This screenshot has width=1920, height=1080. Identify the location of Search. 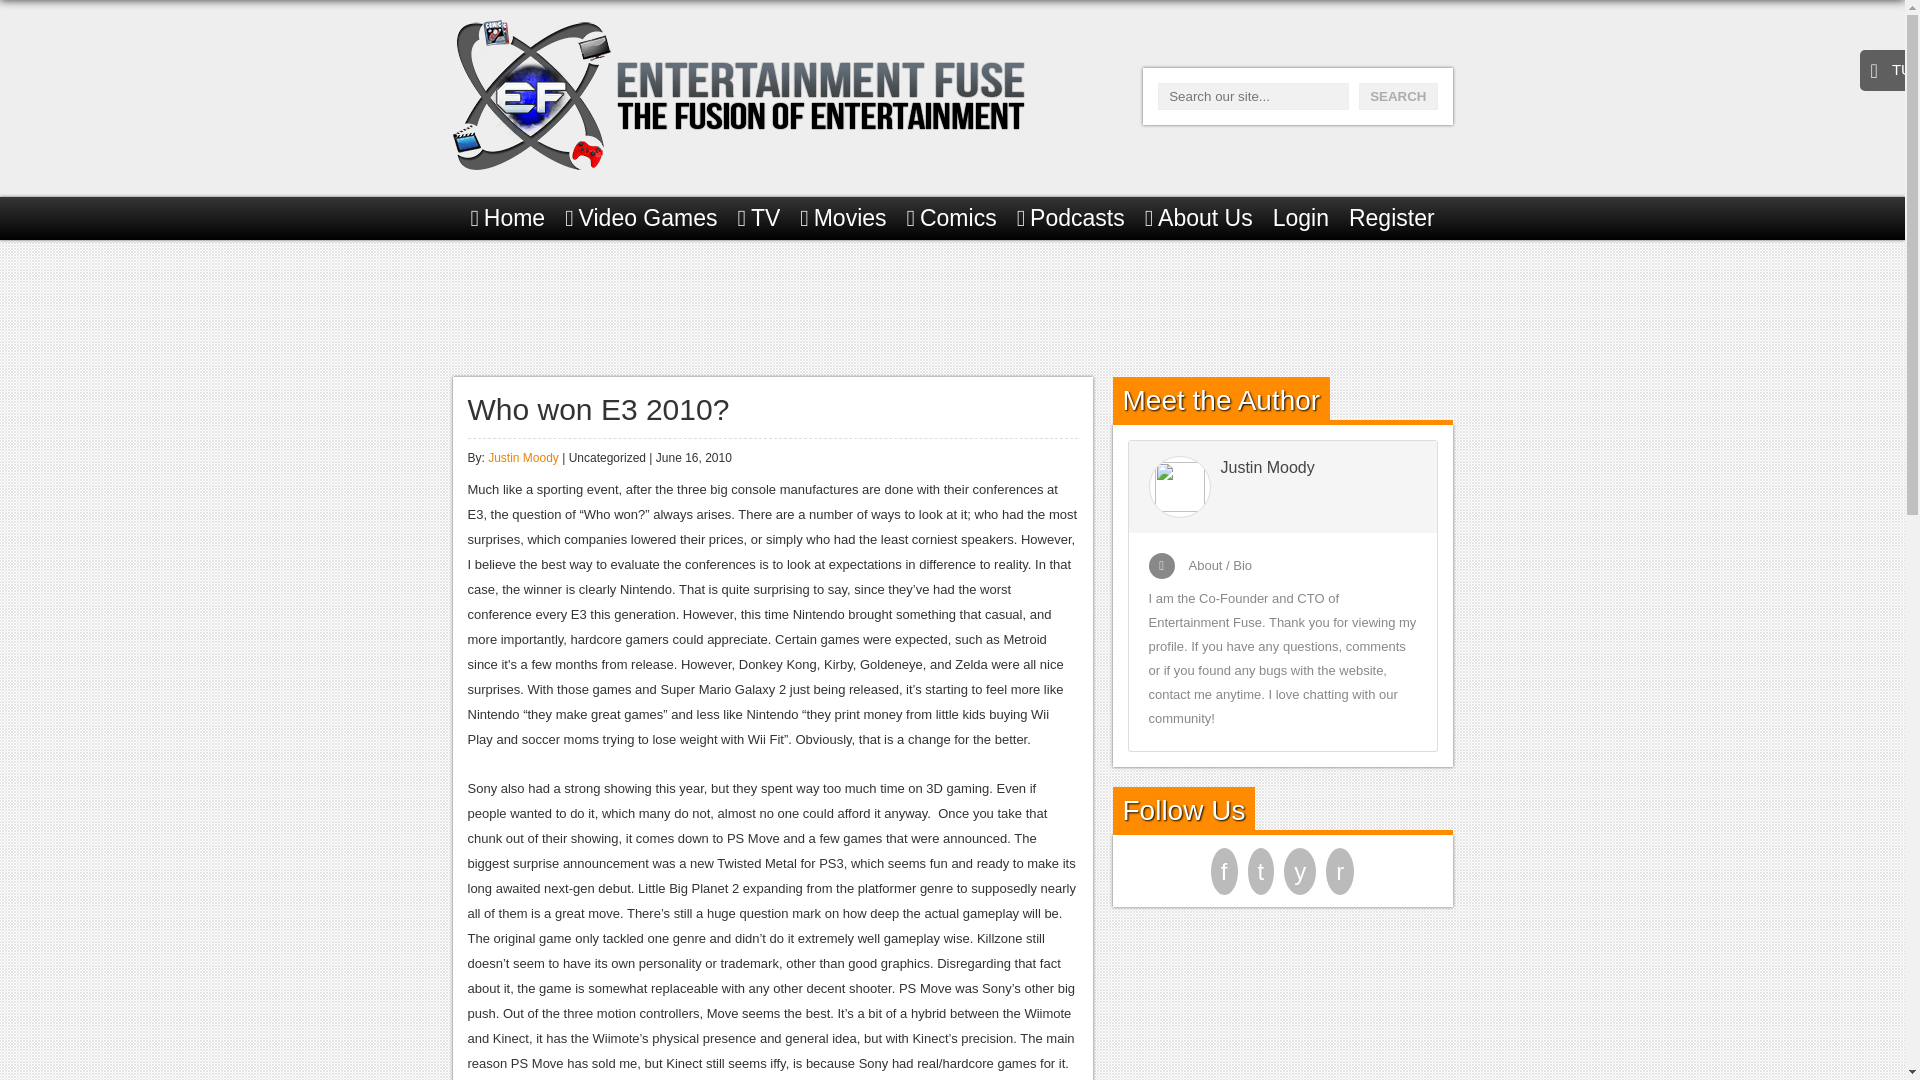
(1398, 96).